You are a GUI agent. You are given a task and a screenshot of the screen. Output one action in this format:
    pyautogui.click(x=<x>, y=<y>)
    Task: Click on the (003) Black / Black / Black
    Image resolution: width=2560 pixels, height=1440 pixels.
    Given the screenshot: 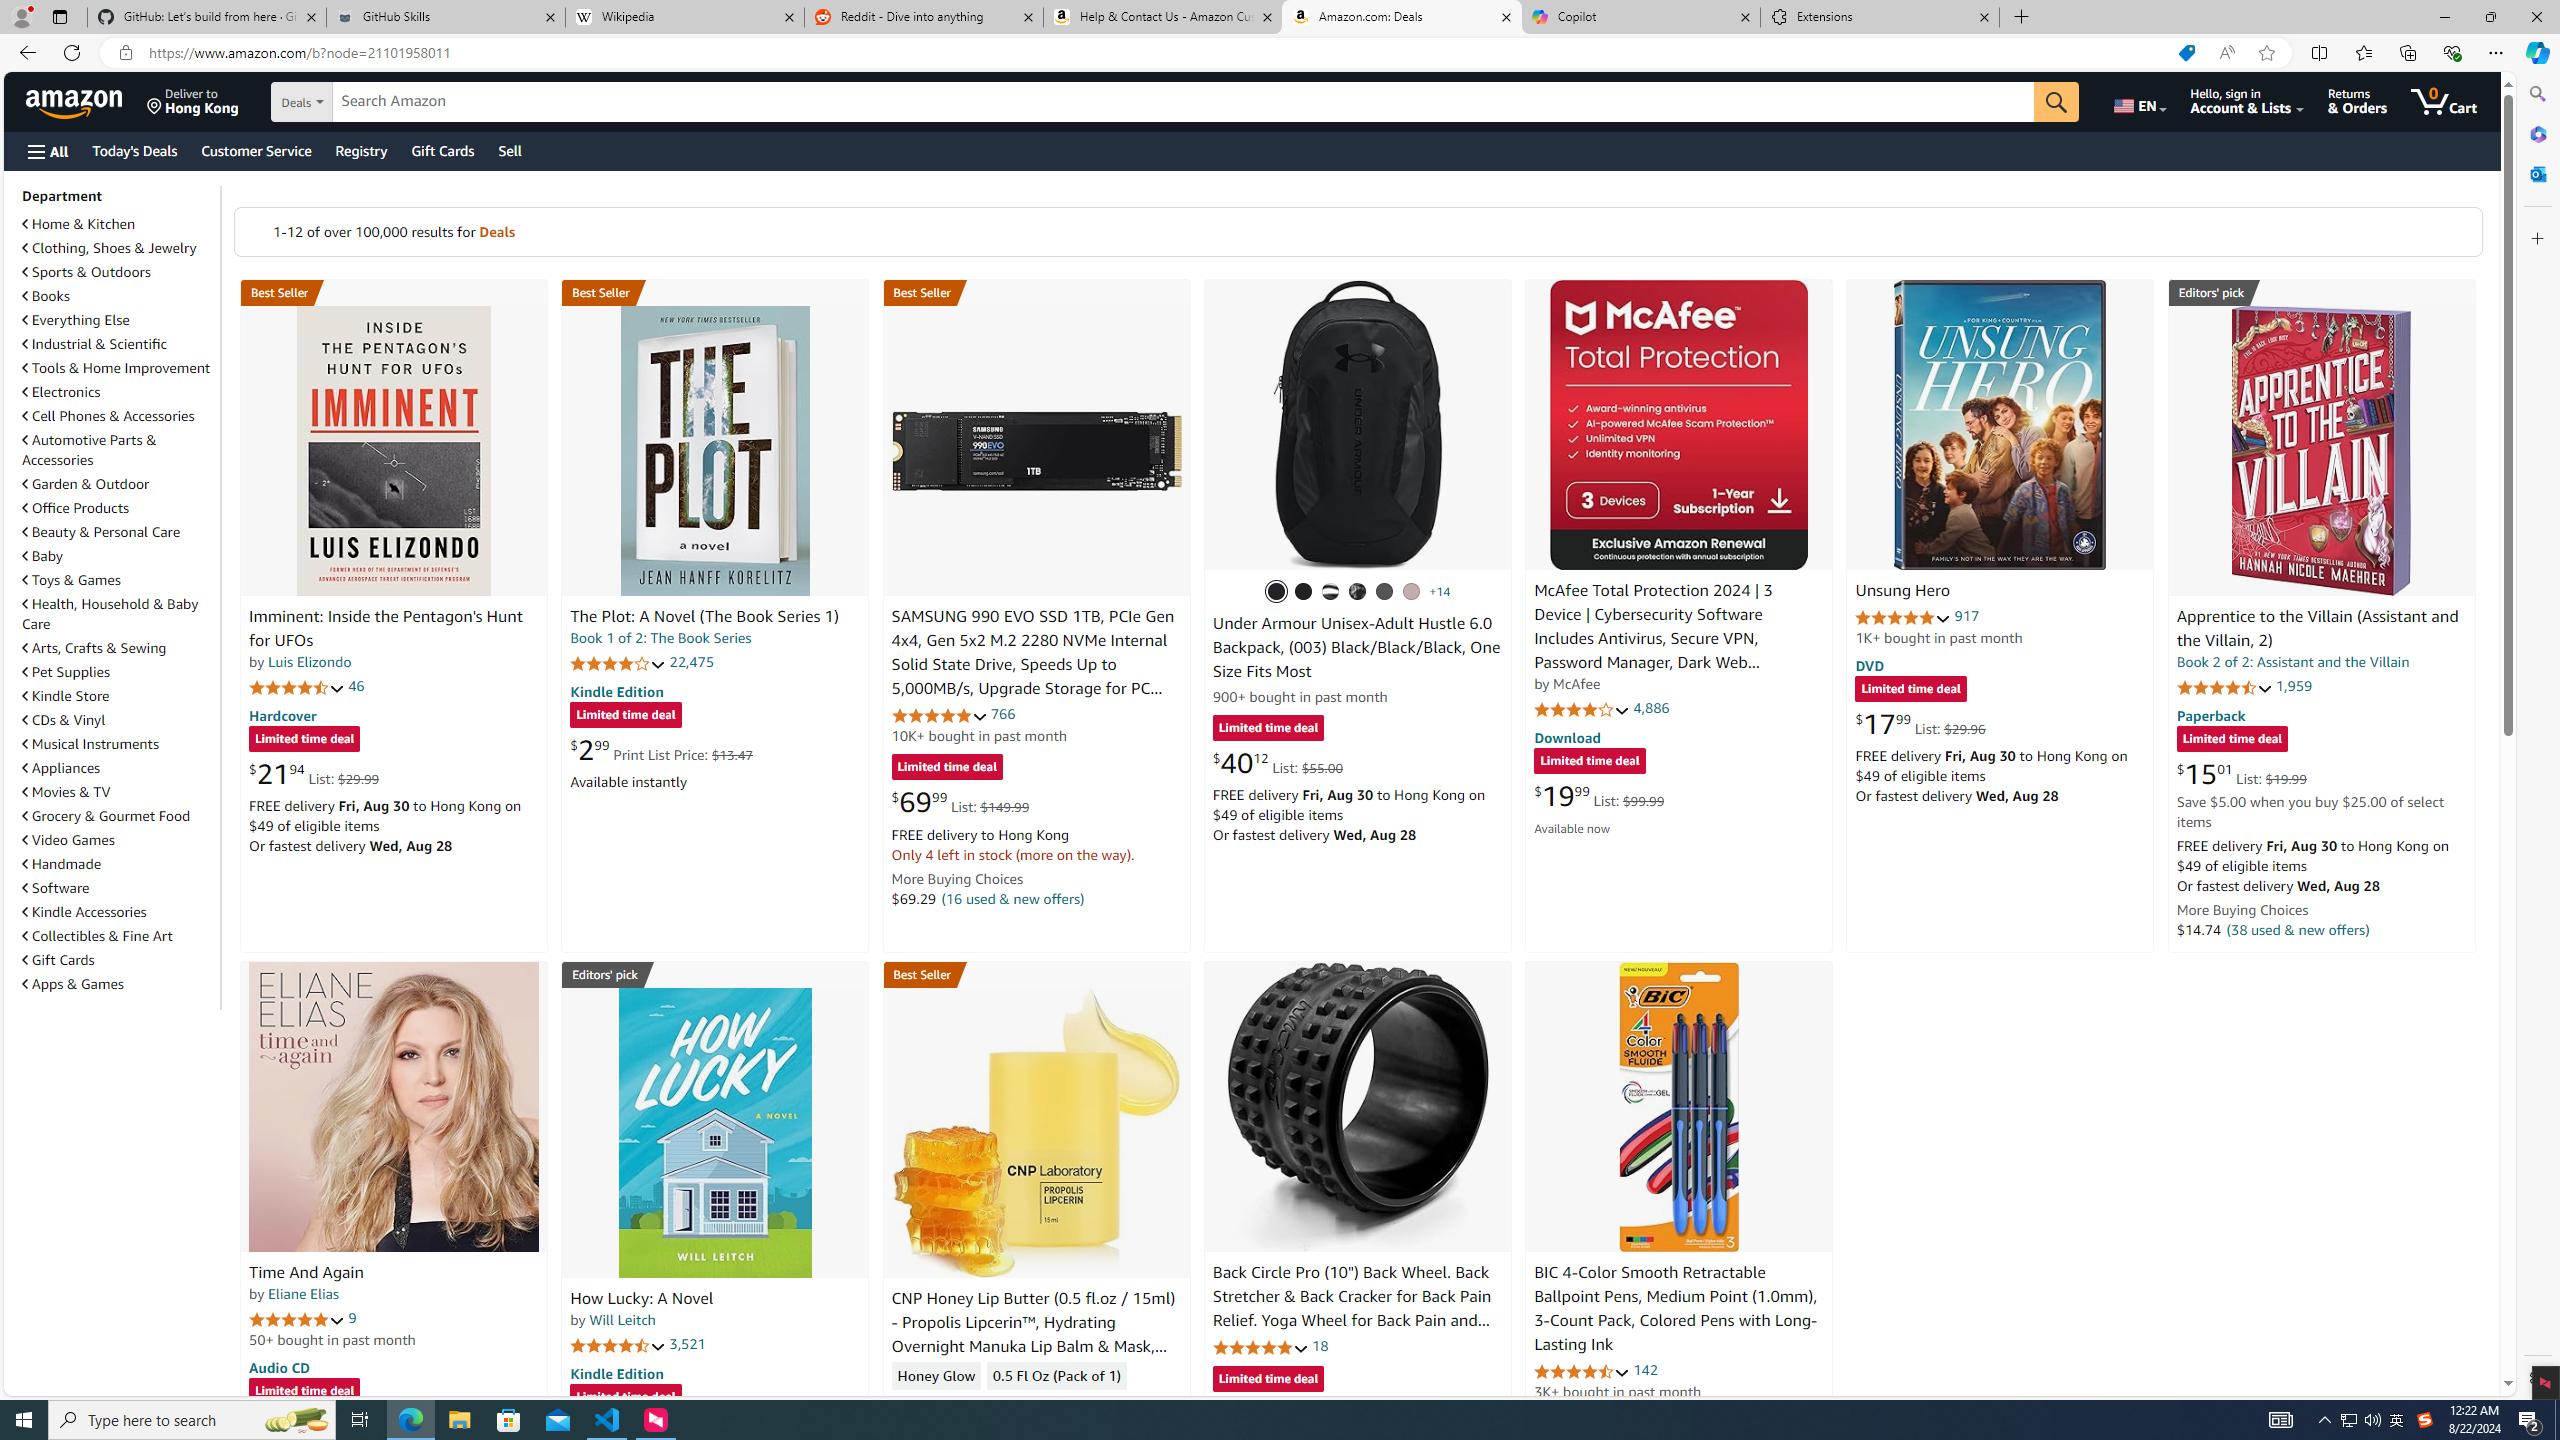 What is the action you would take?
    pyautogui.click(x=1276, y=592)
    